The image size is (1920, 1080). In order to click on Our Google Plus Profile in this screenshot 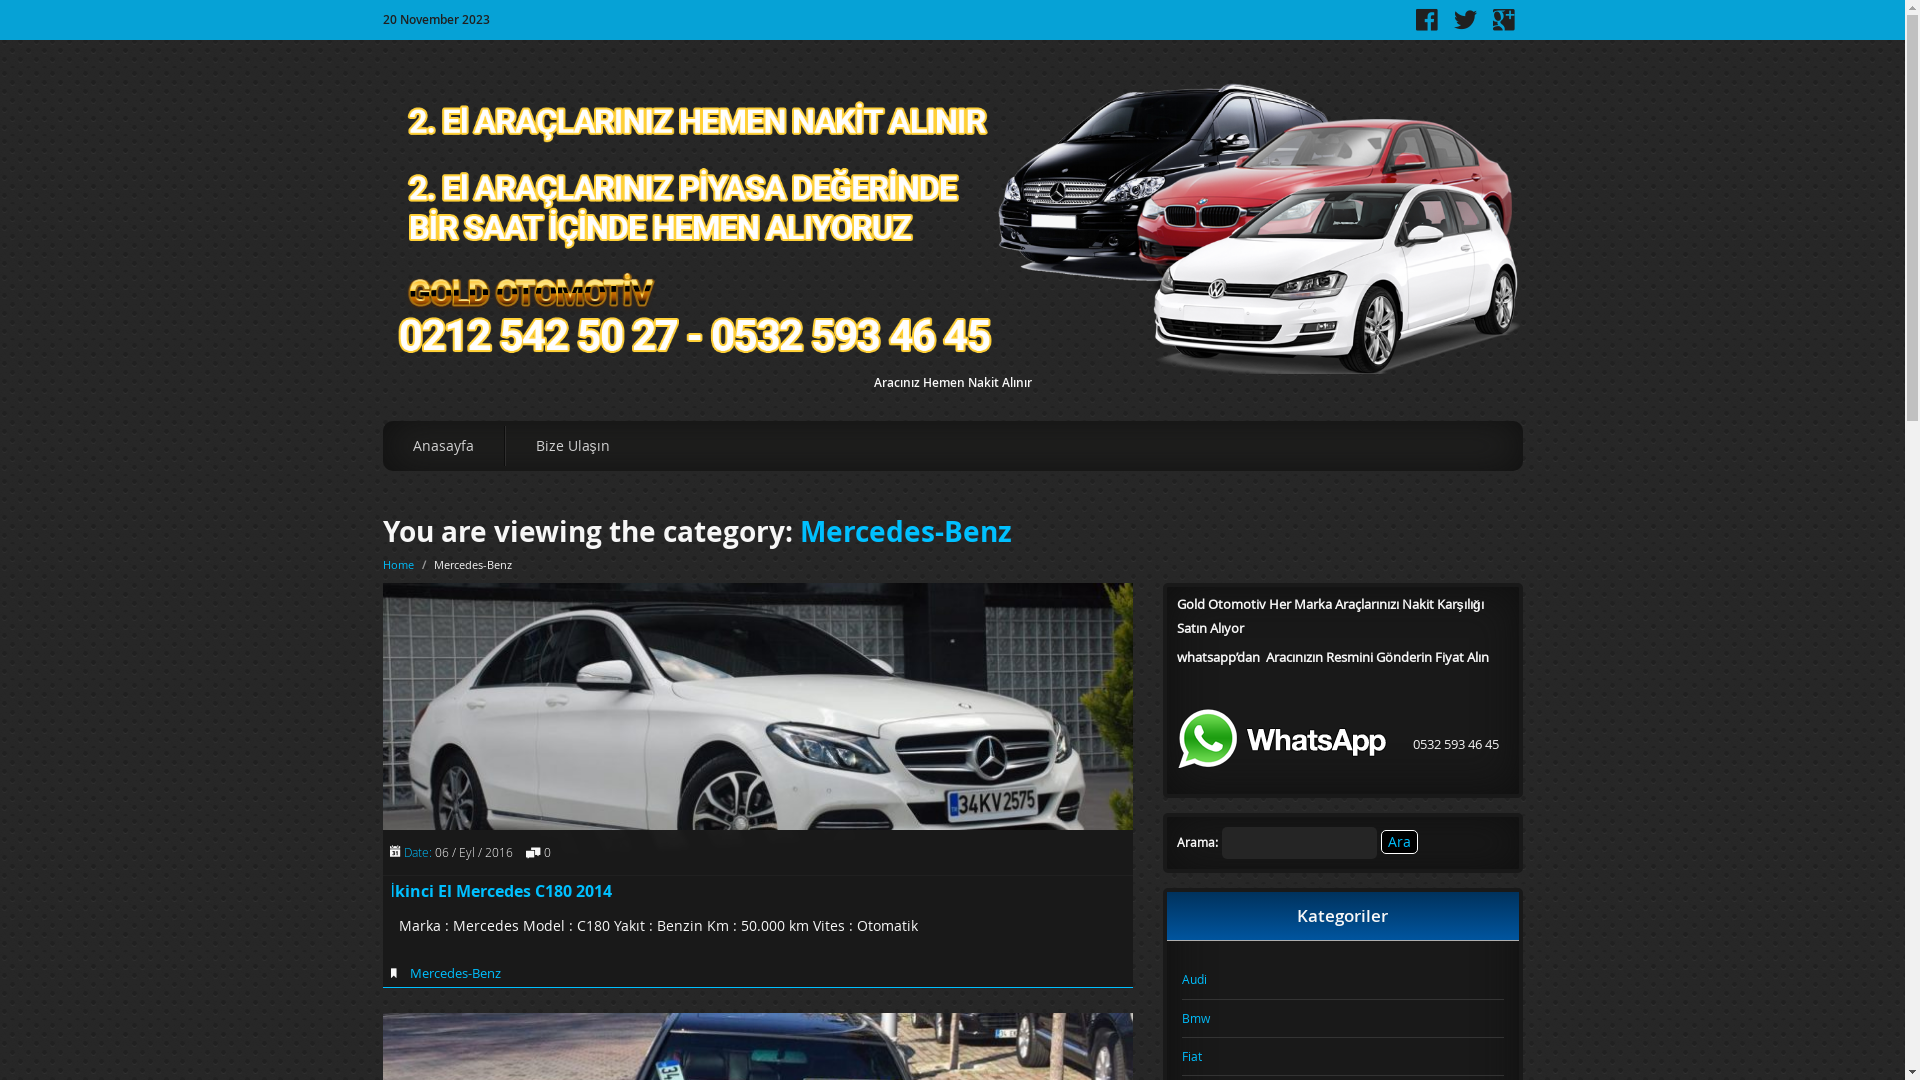, I will do `click(1503, 26)`.